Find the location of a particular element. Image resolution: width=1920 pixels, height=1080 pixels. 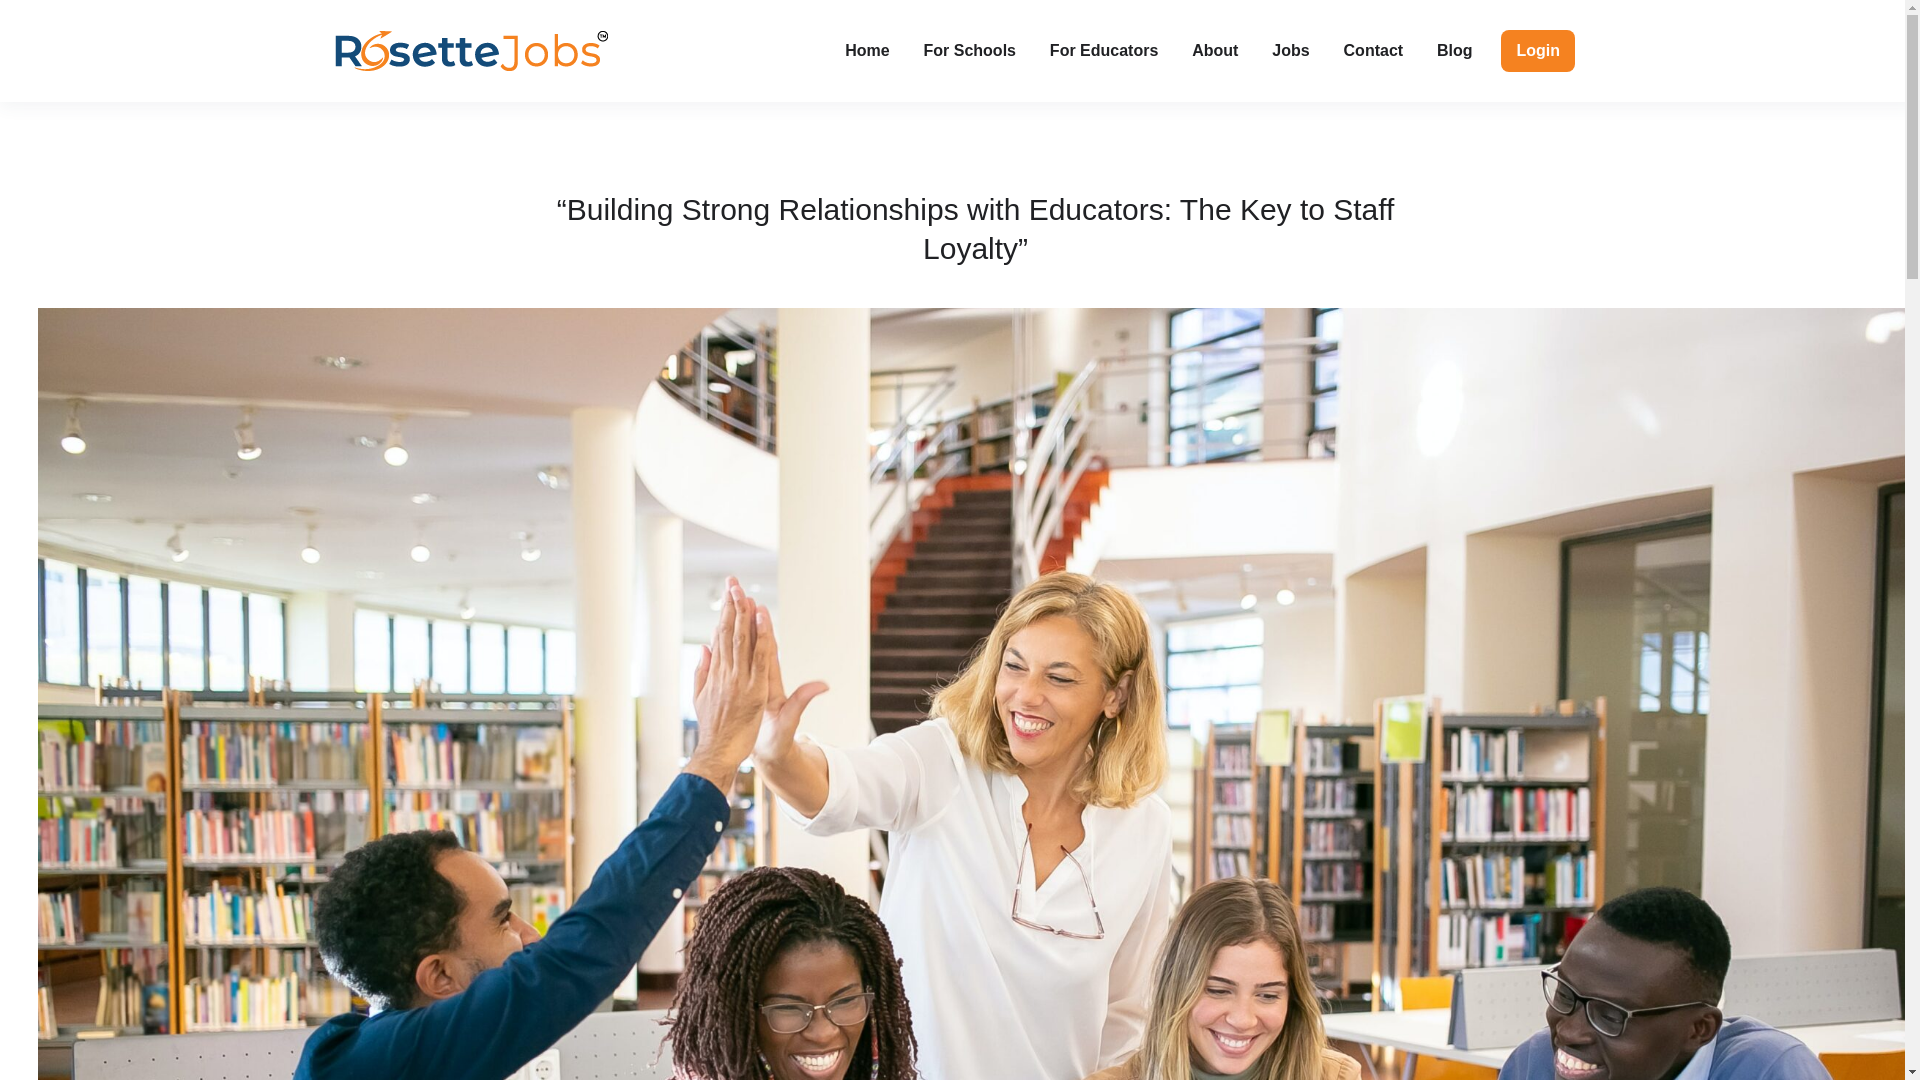

Login is located at coordinates (1538, 51).